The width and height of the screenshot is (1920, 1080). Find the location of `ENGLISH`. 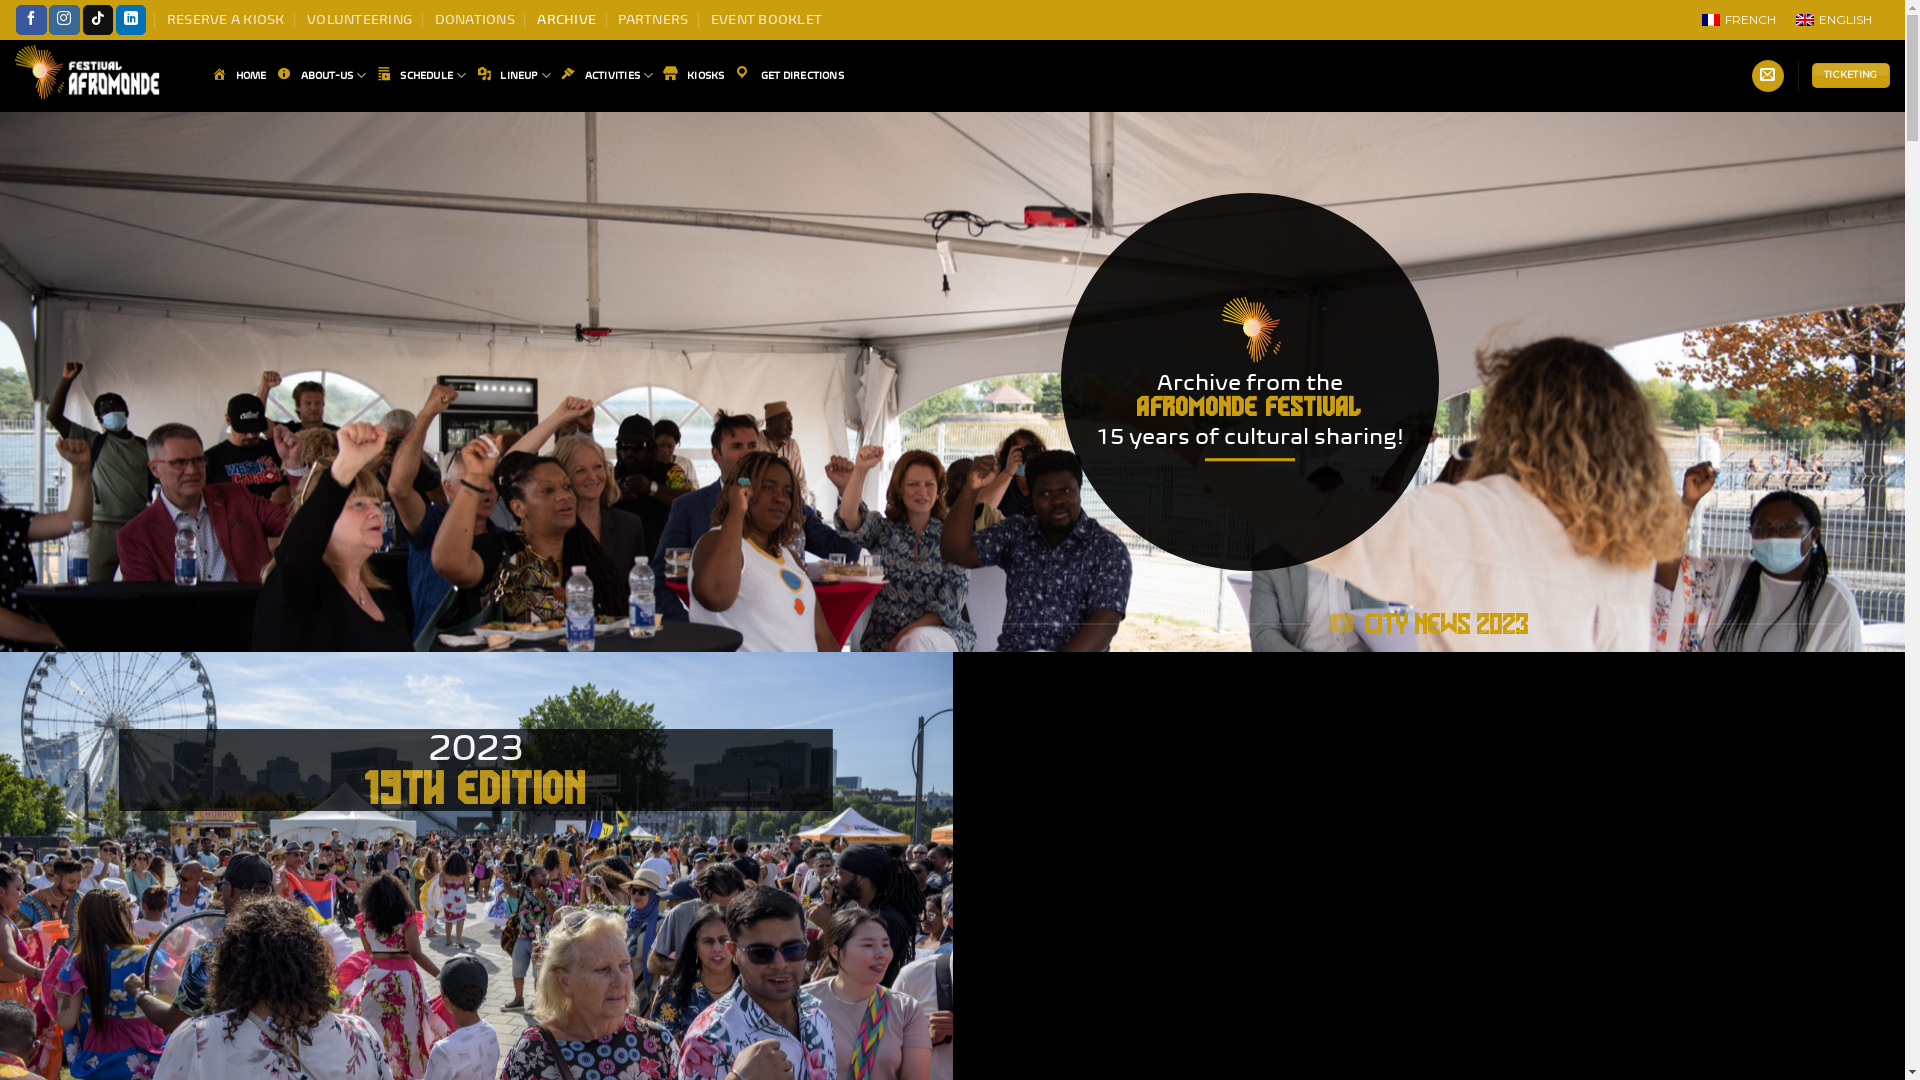

ENGLISH is located at coordinates (1834, 20).